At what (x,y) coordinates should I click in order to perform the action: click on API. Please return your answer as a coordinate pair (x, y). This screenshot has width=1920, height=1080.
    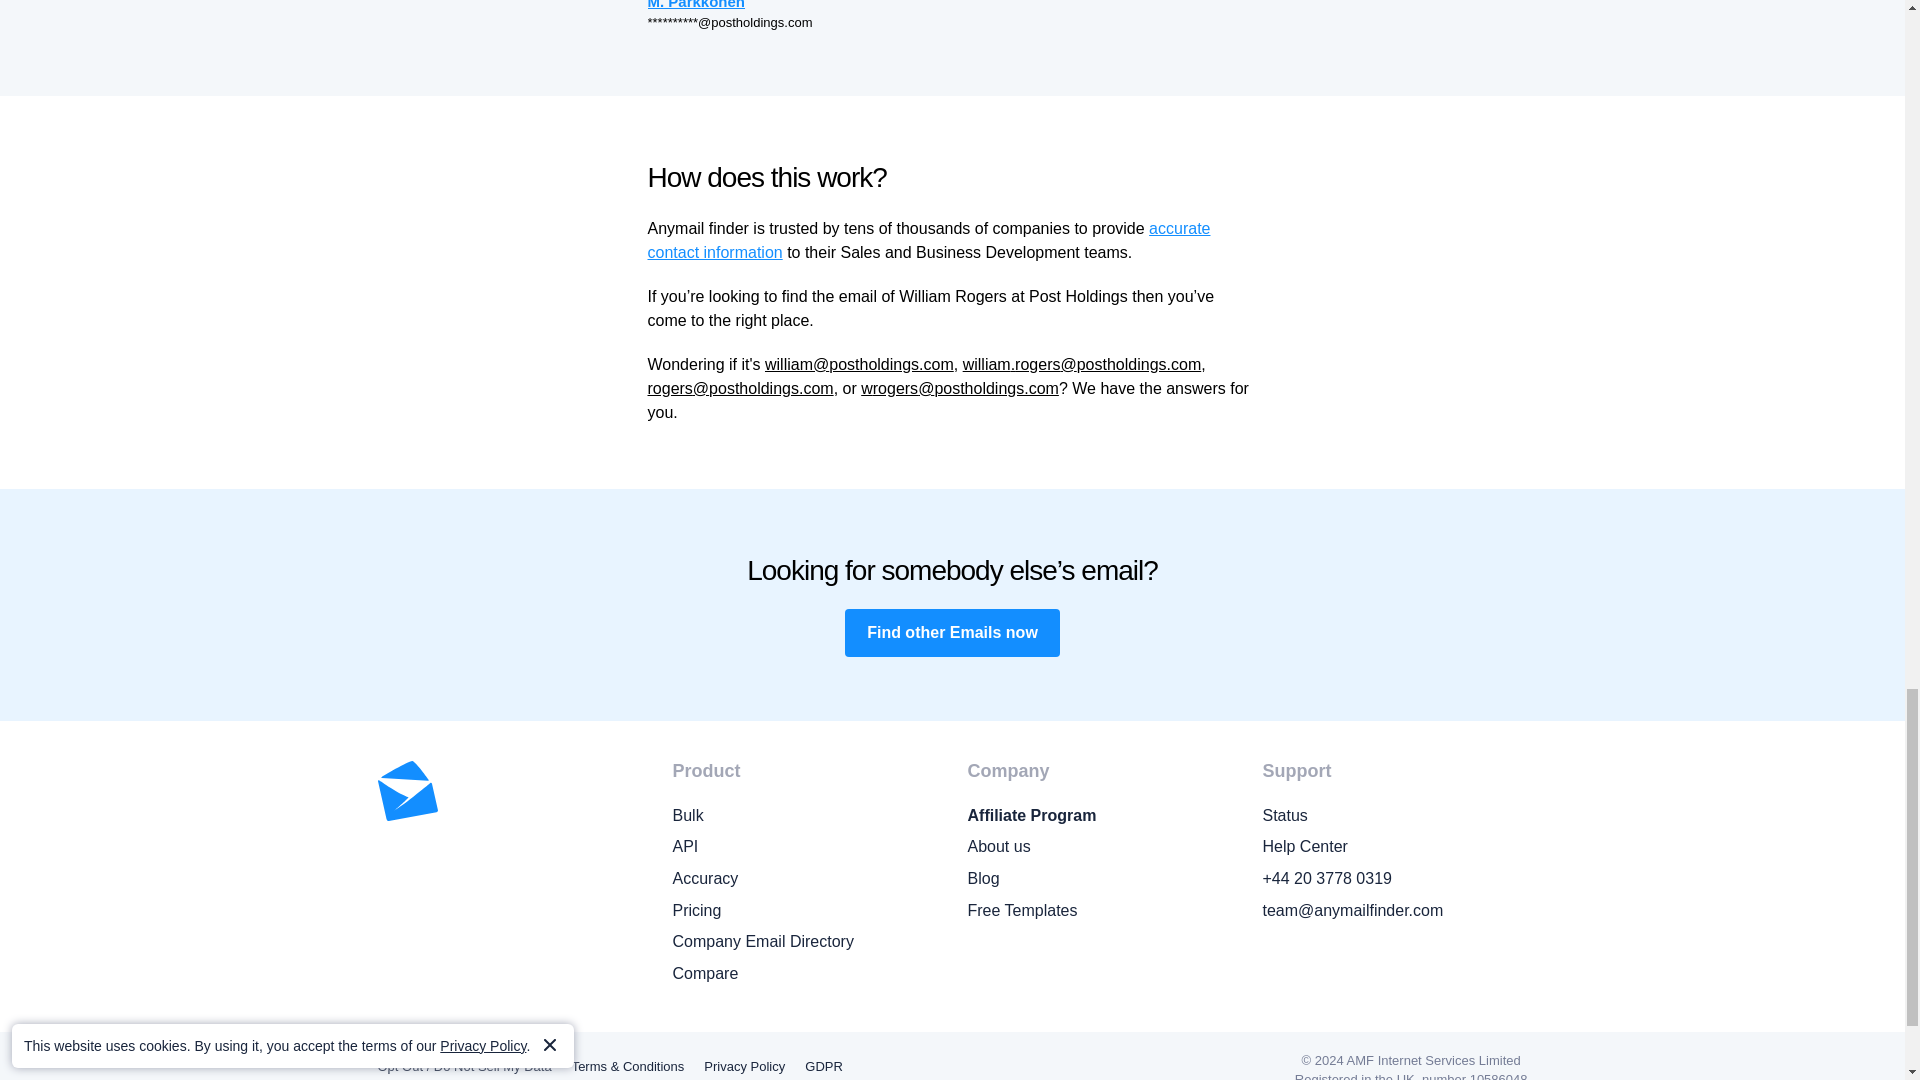
    Looking at the image, I should click on (804, 846).